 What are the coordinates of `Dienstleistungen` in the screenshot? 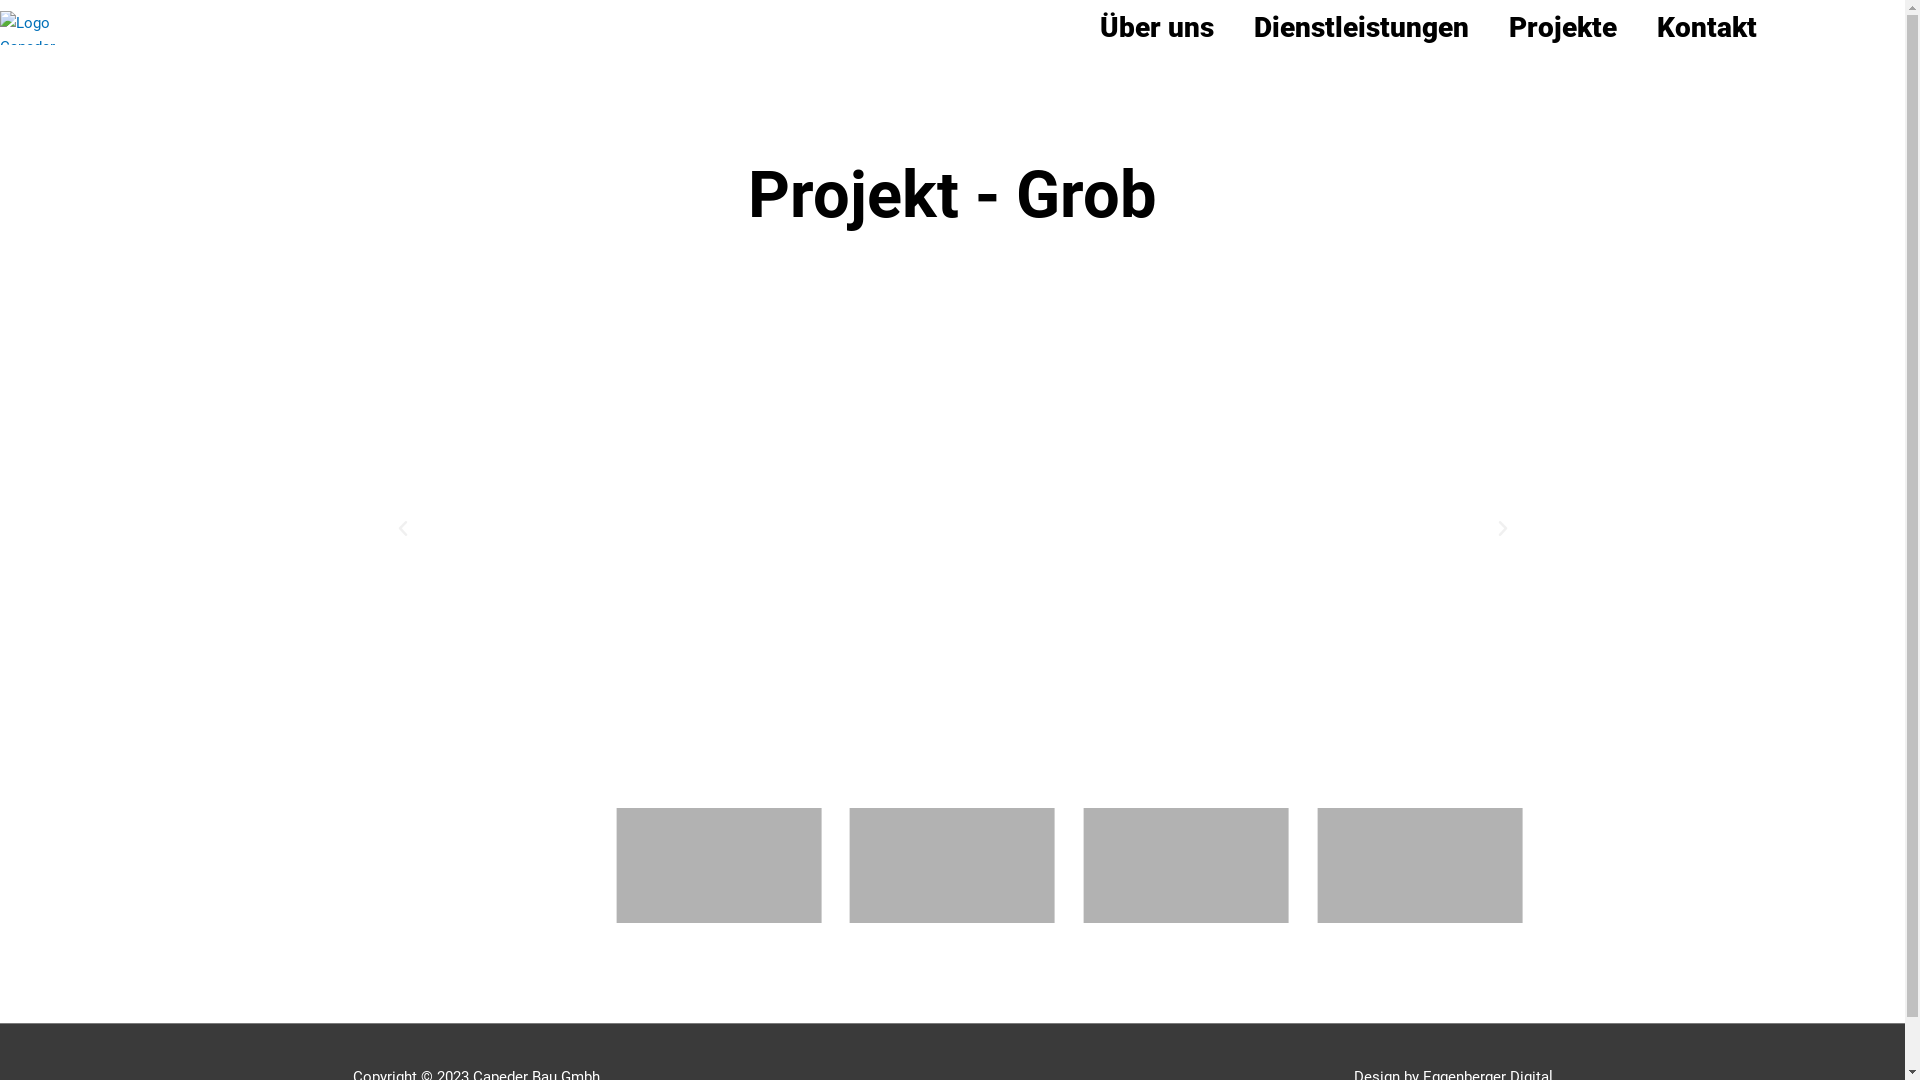 It's located at (1362, 28).